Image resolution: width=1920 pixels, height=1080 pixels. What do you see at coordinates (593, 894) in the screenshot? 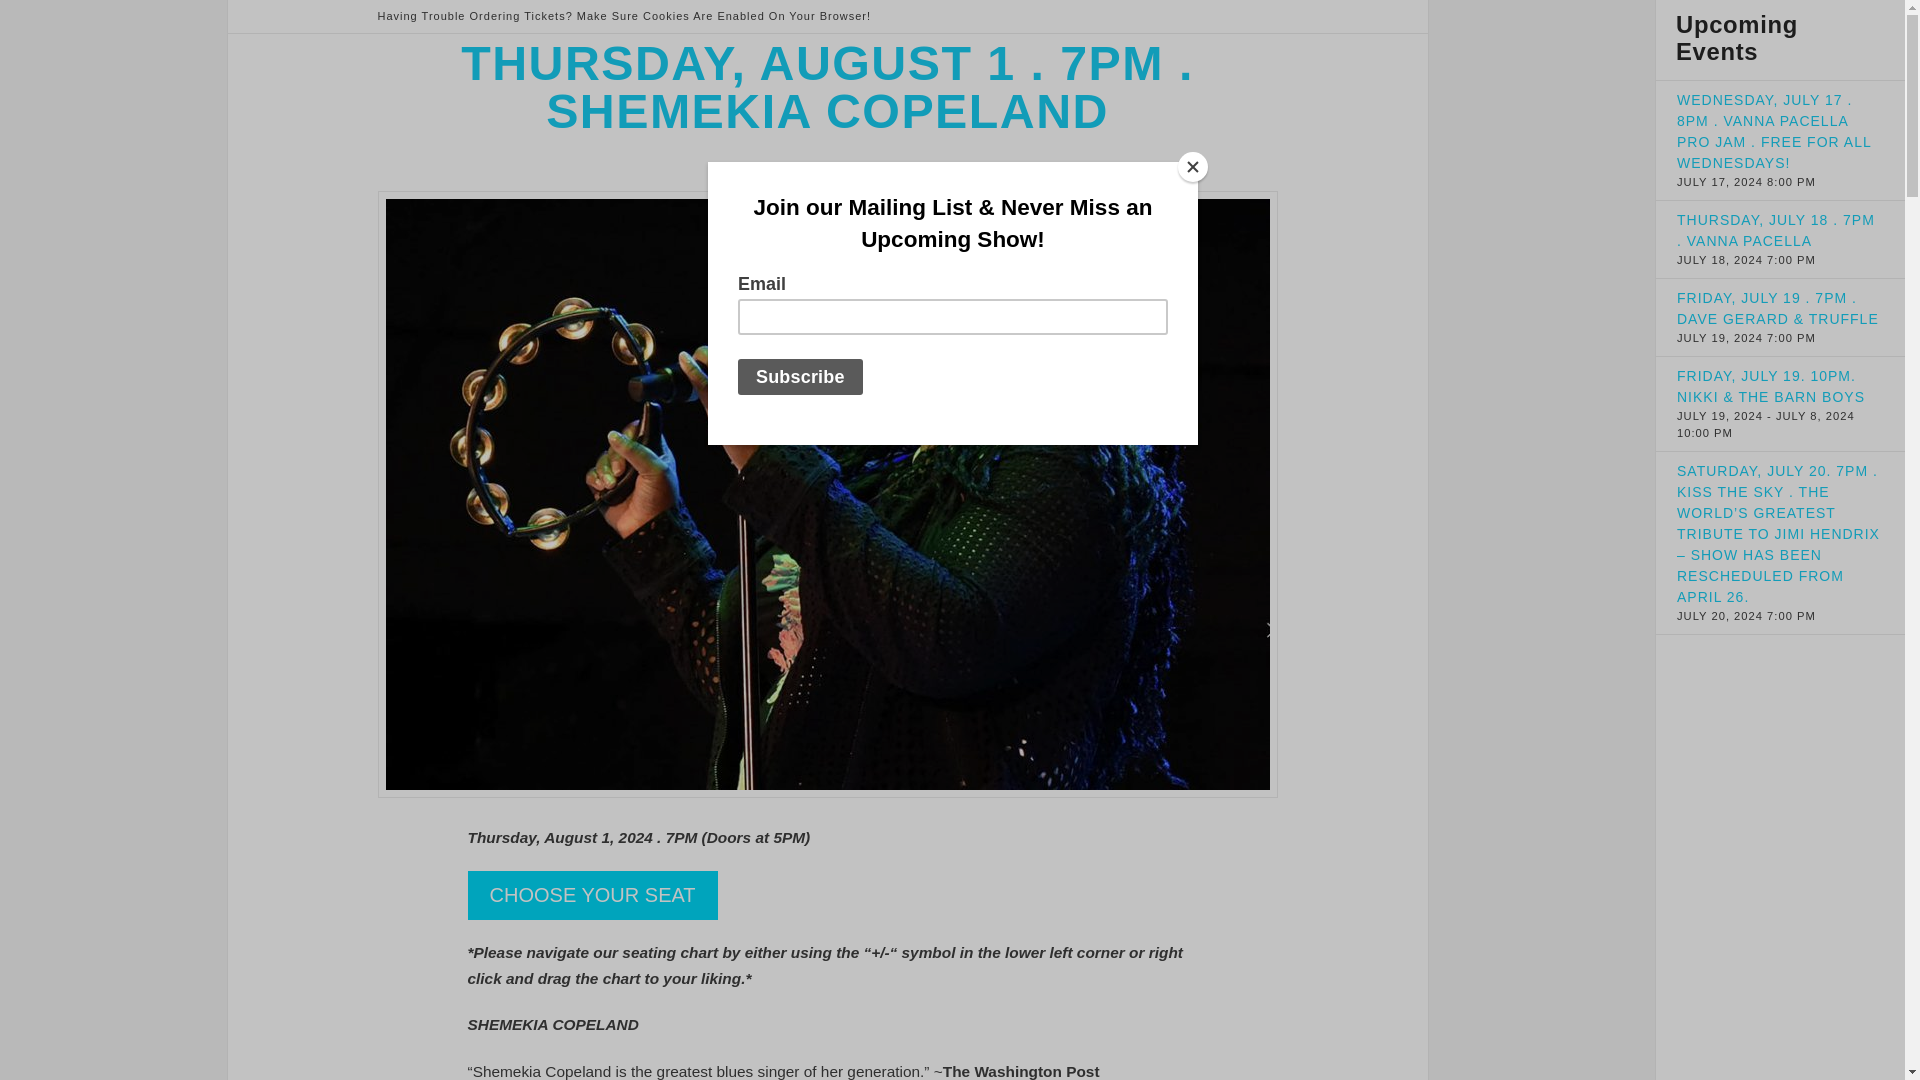
I see `CHOOSE YOUR SEAT` at bounding box center [593, 894].